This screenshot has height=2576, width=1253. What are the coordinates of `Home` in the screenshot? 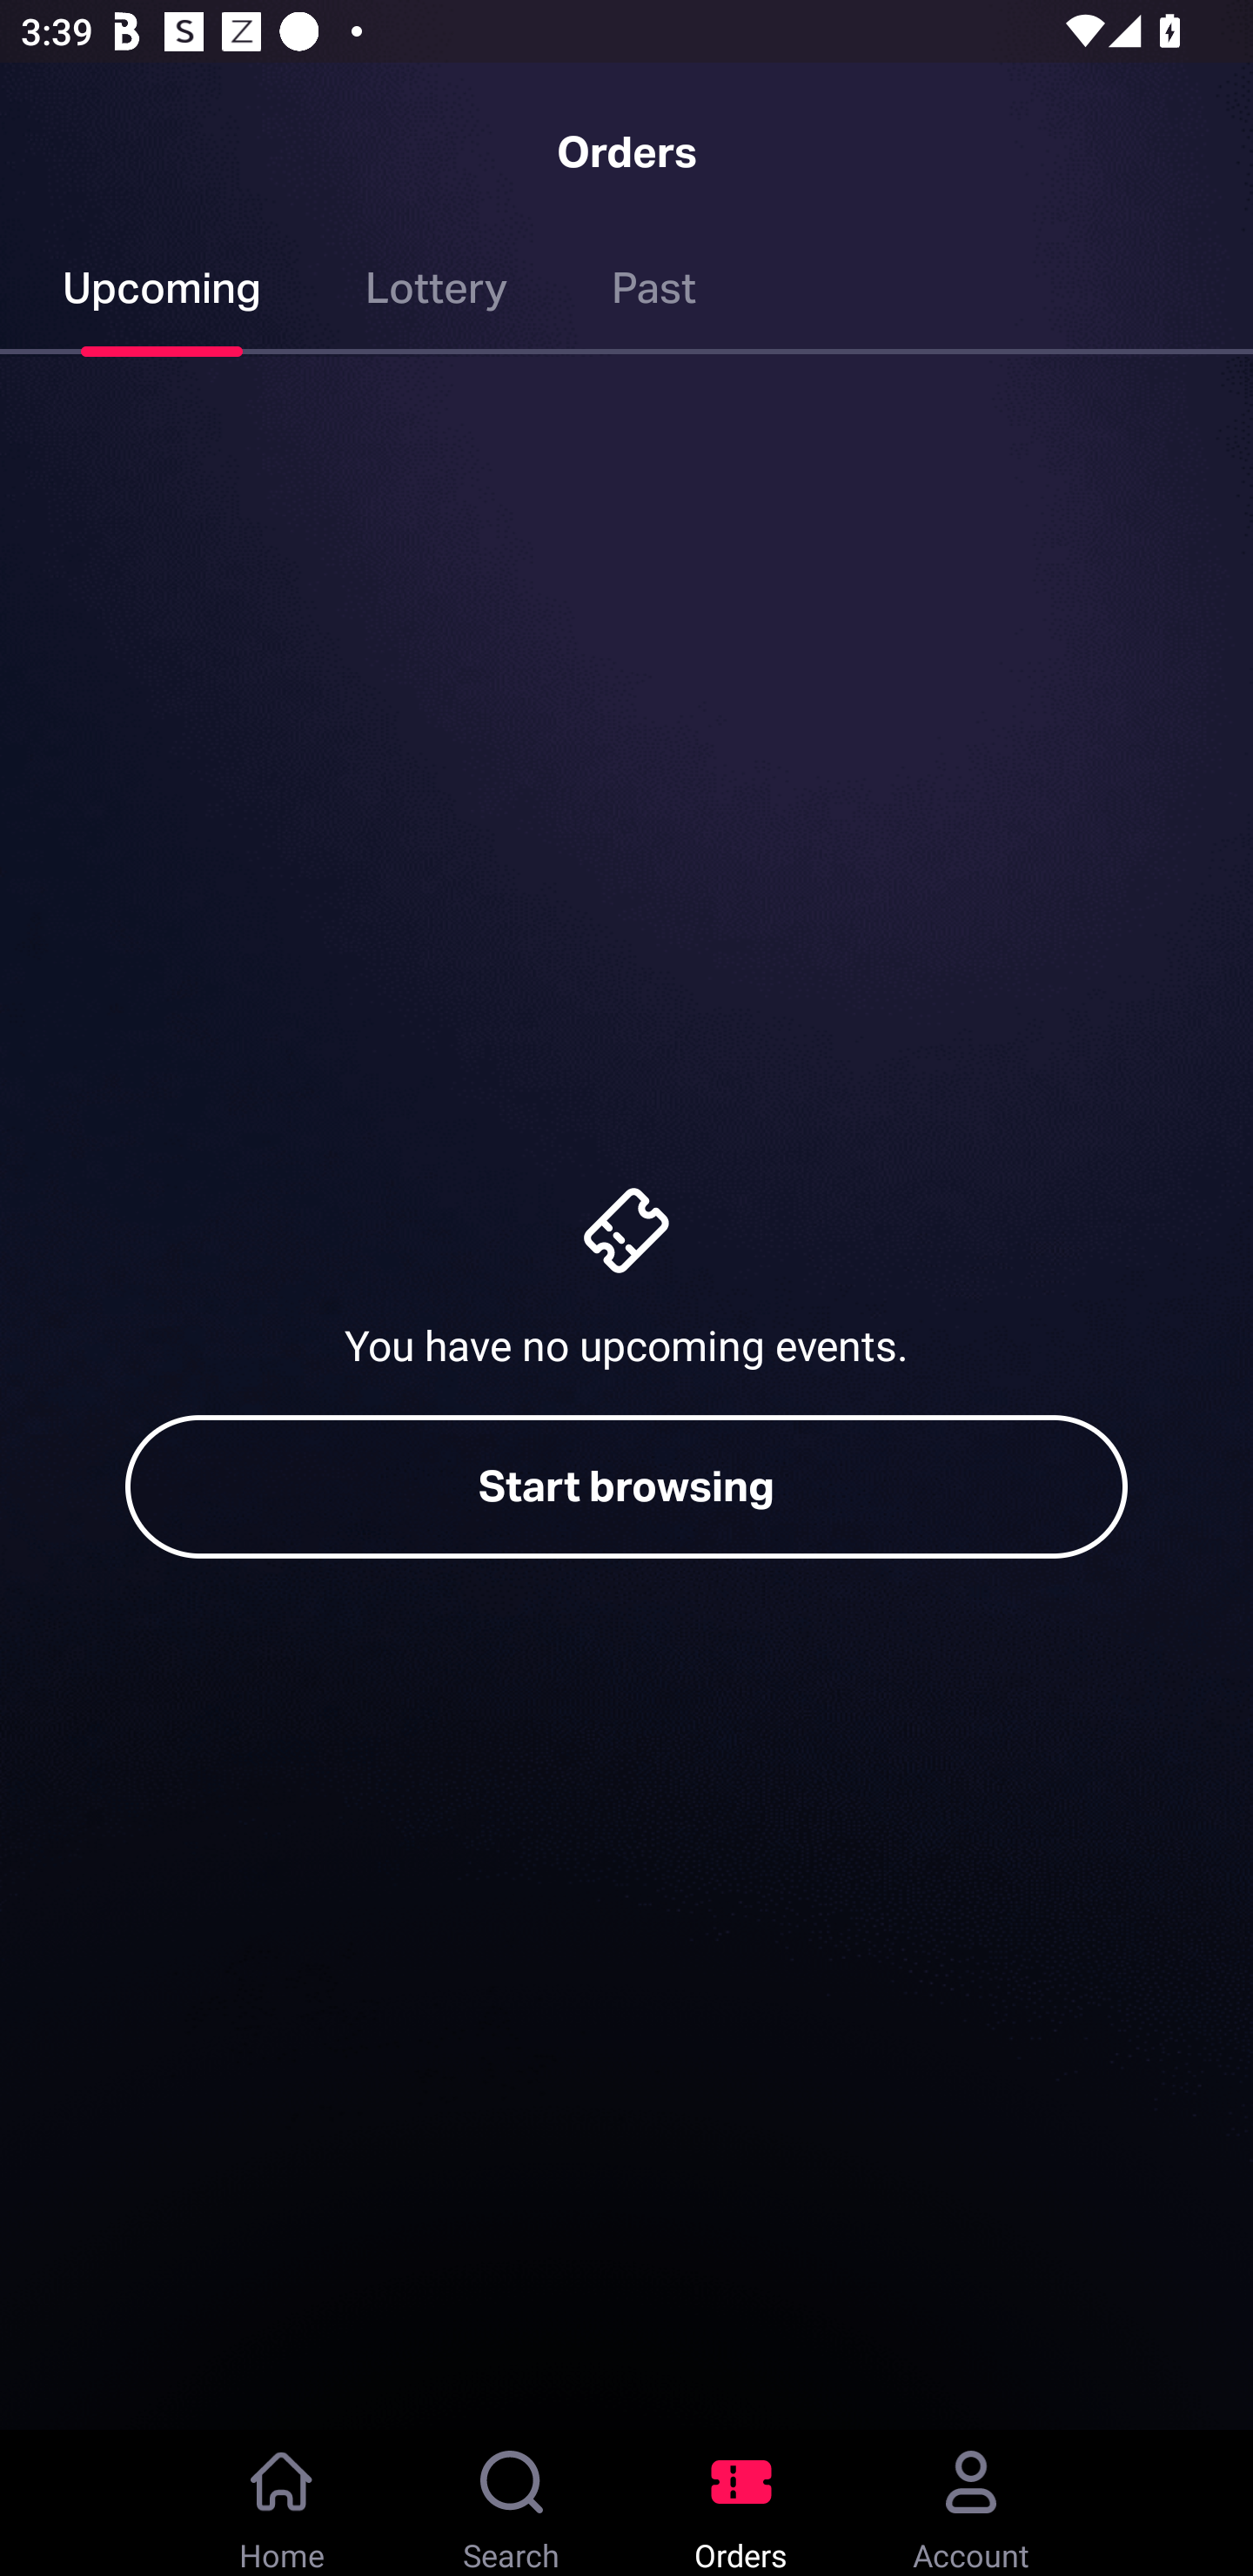 It's located at (282, 2503).